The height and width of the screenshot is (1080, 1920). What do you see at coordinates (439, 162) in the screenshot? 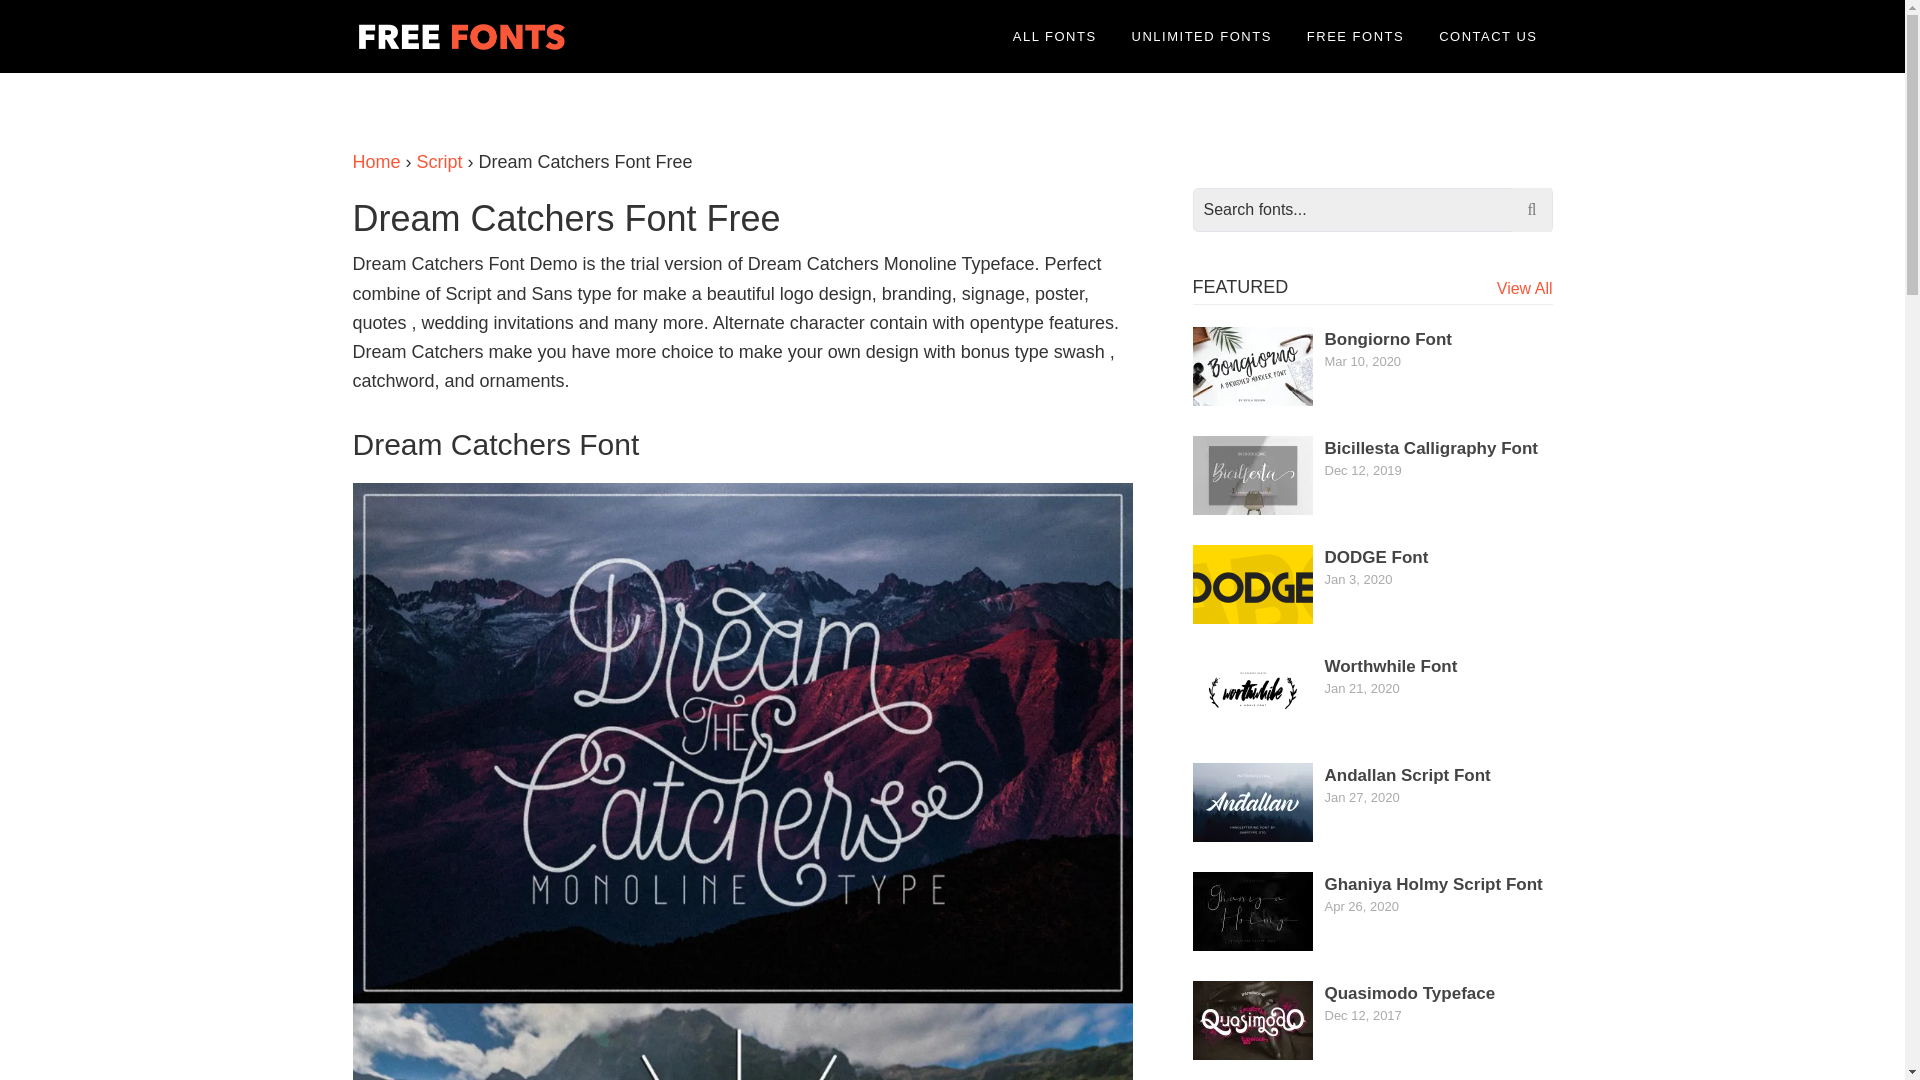
I see `Script` at bounding box center [439, 162].